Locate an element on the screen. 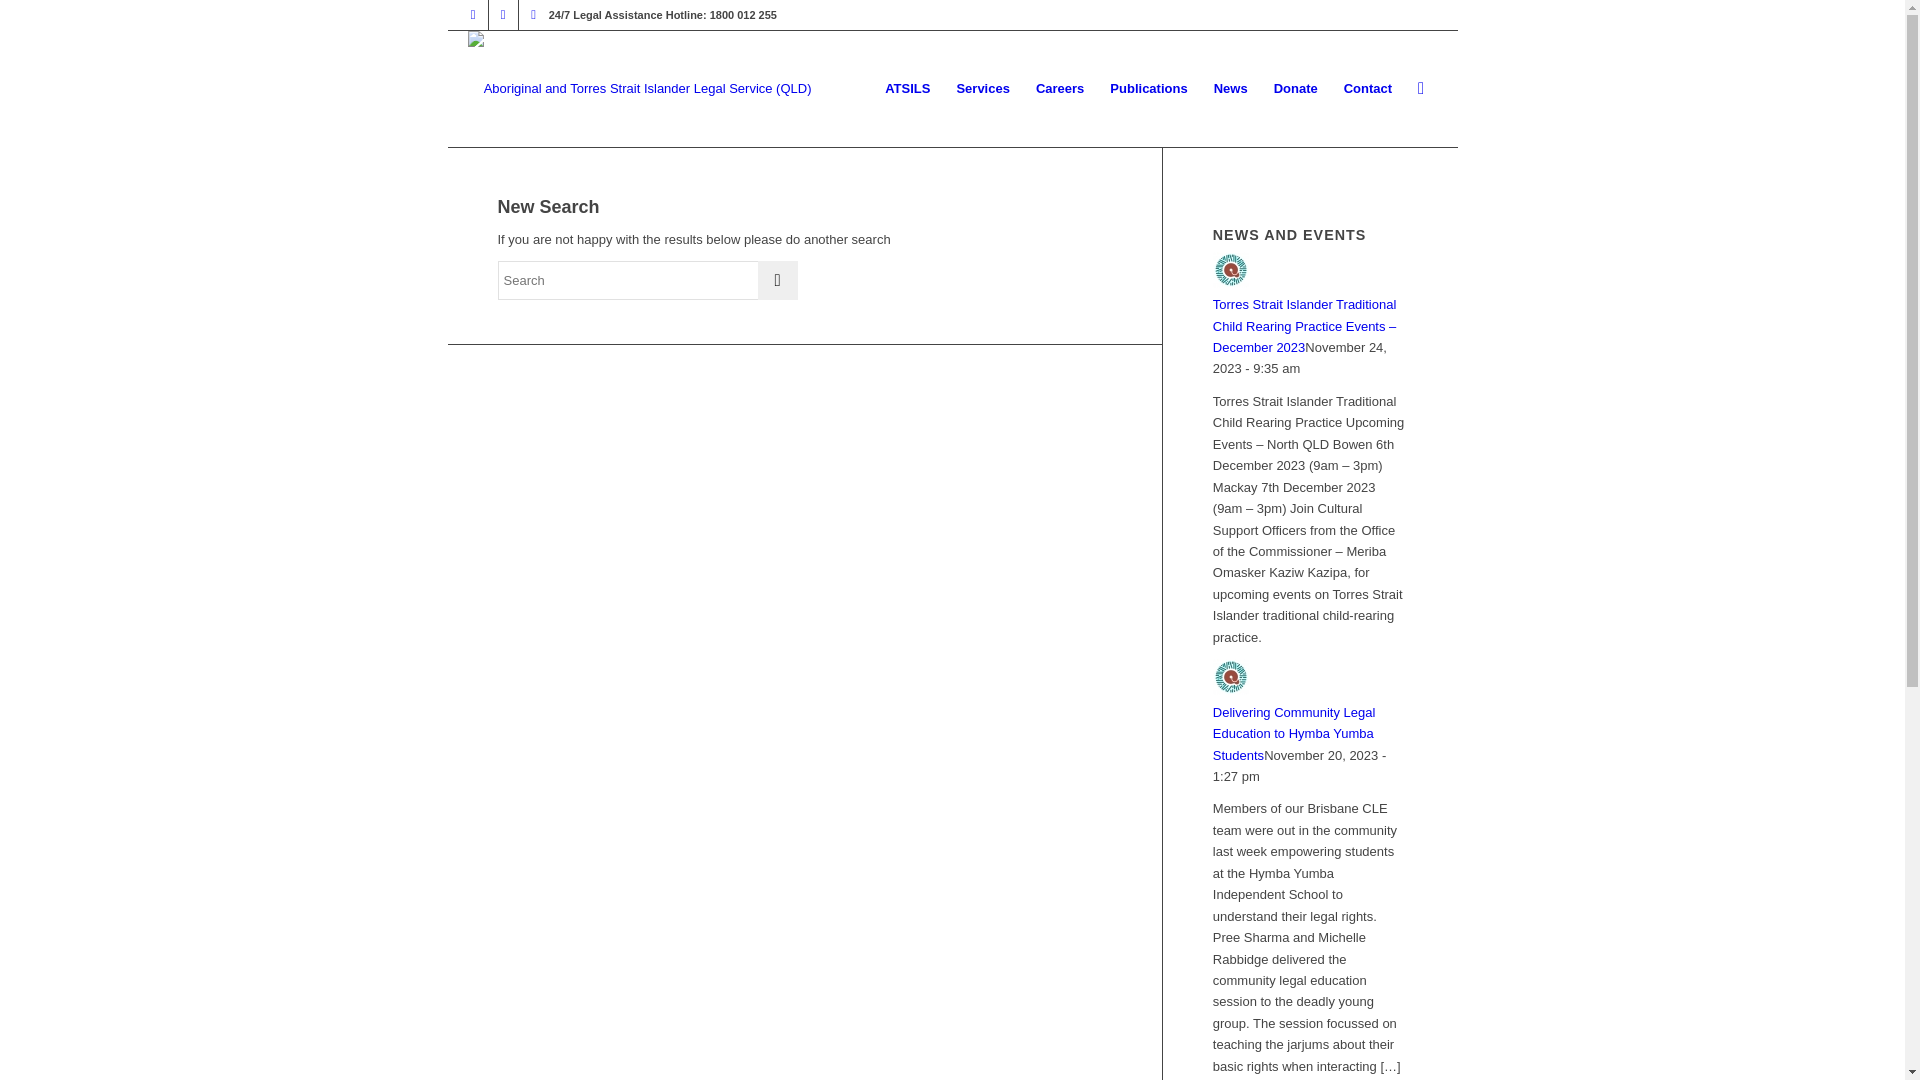 The height and width of the screenshot is (1080, 1920). Contact is located at coordinates (1368, 89).